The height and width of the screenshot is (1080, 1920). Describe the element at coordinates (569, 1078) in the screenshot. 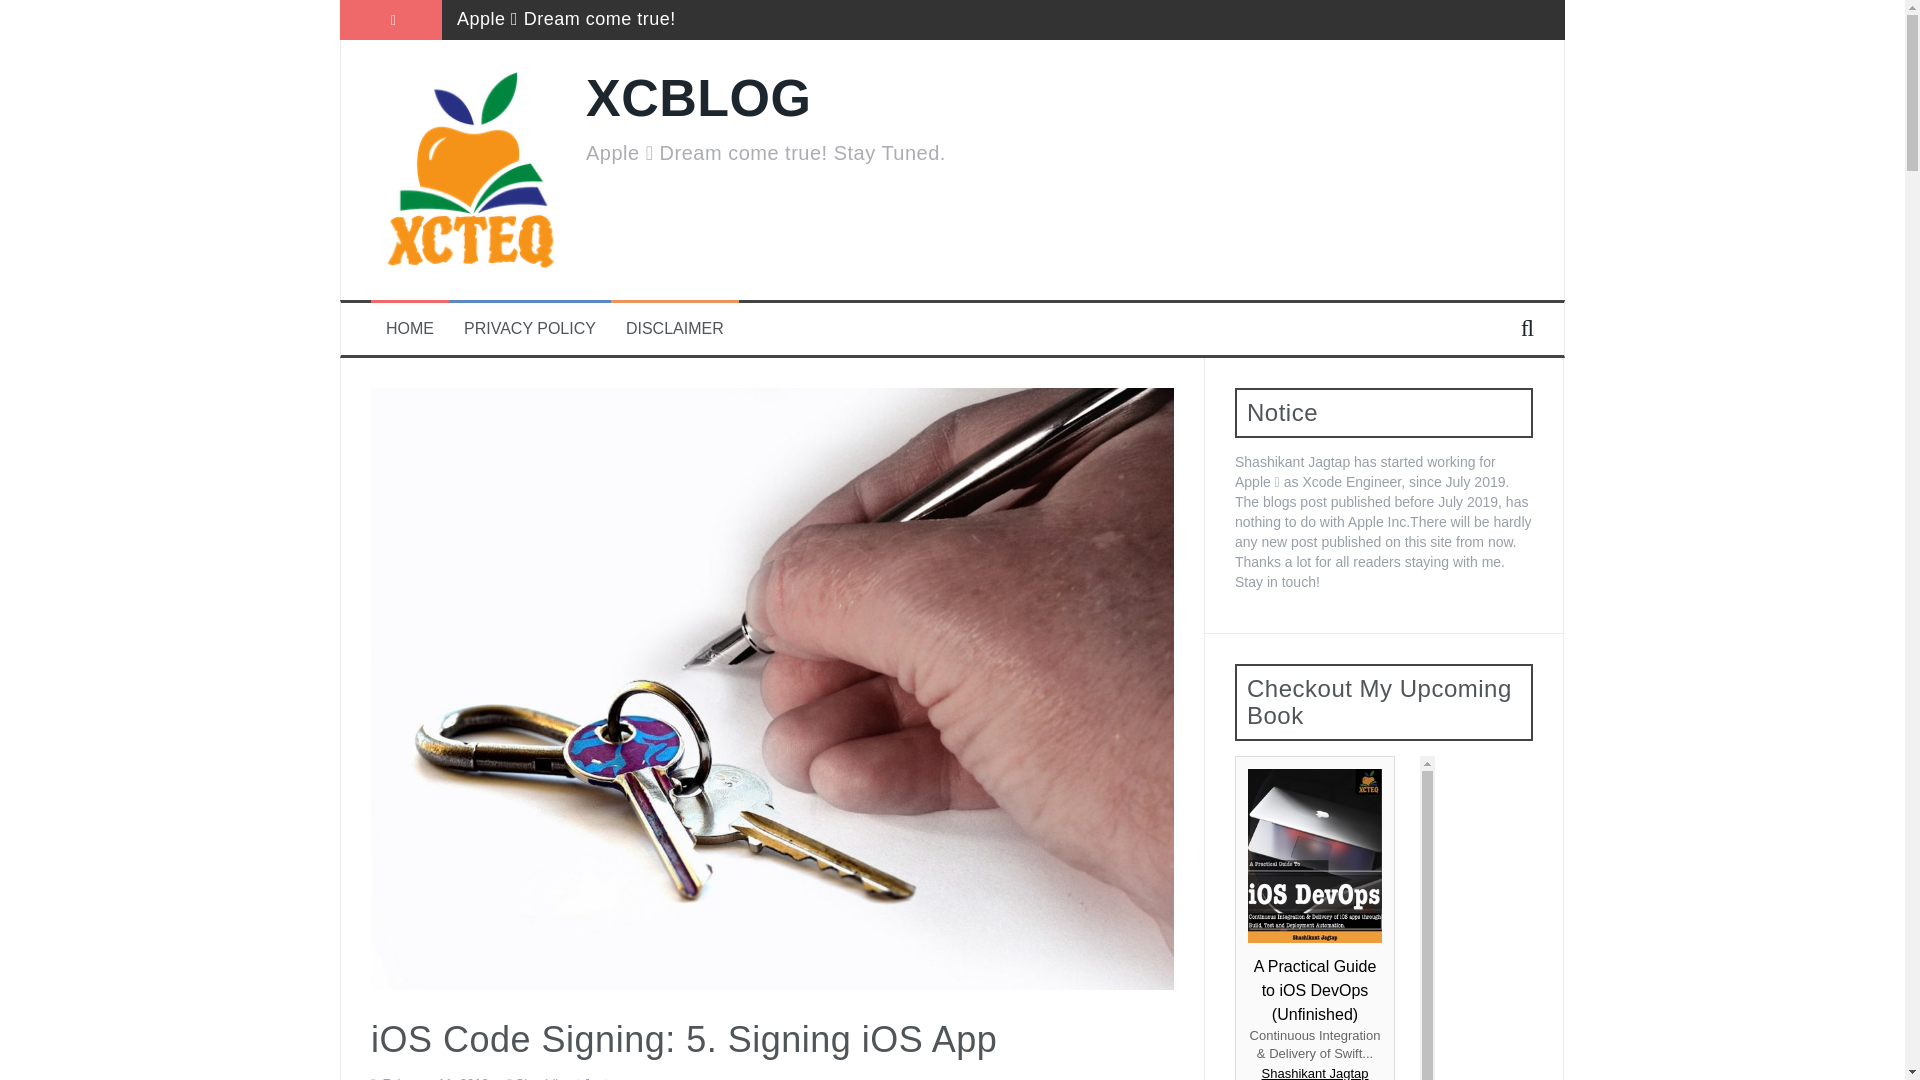

I see `Shashikant Jagtap` at that location.